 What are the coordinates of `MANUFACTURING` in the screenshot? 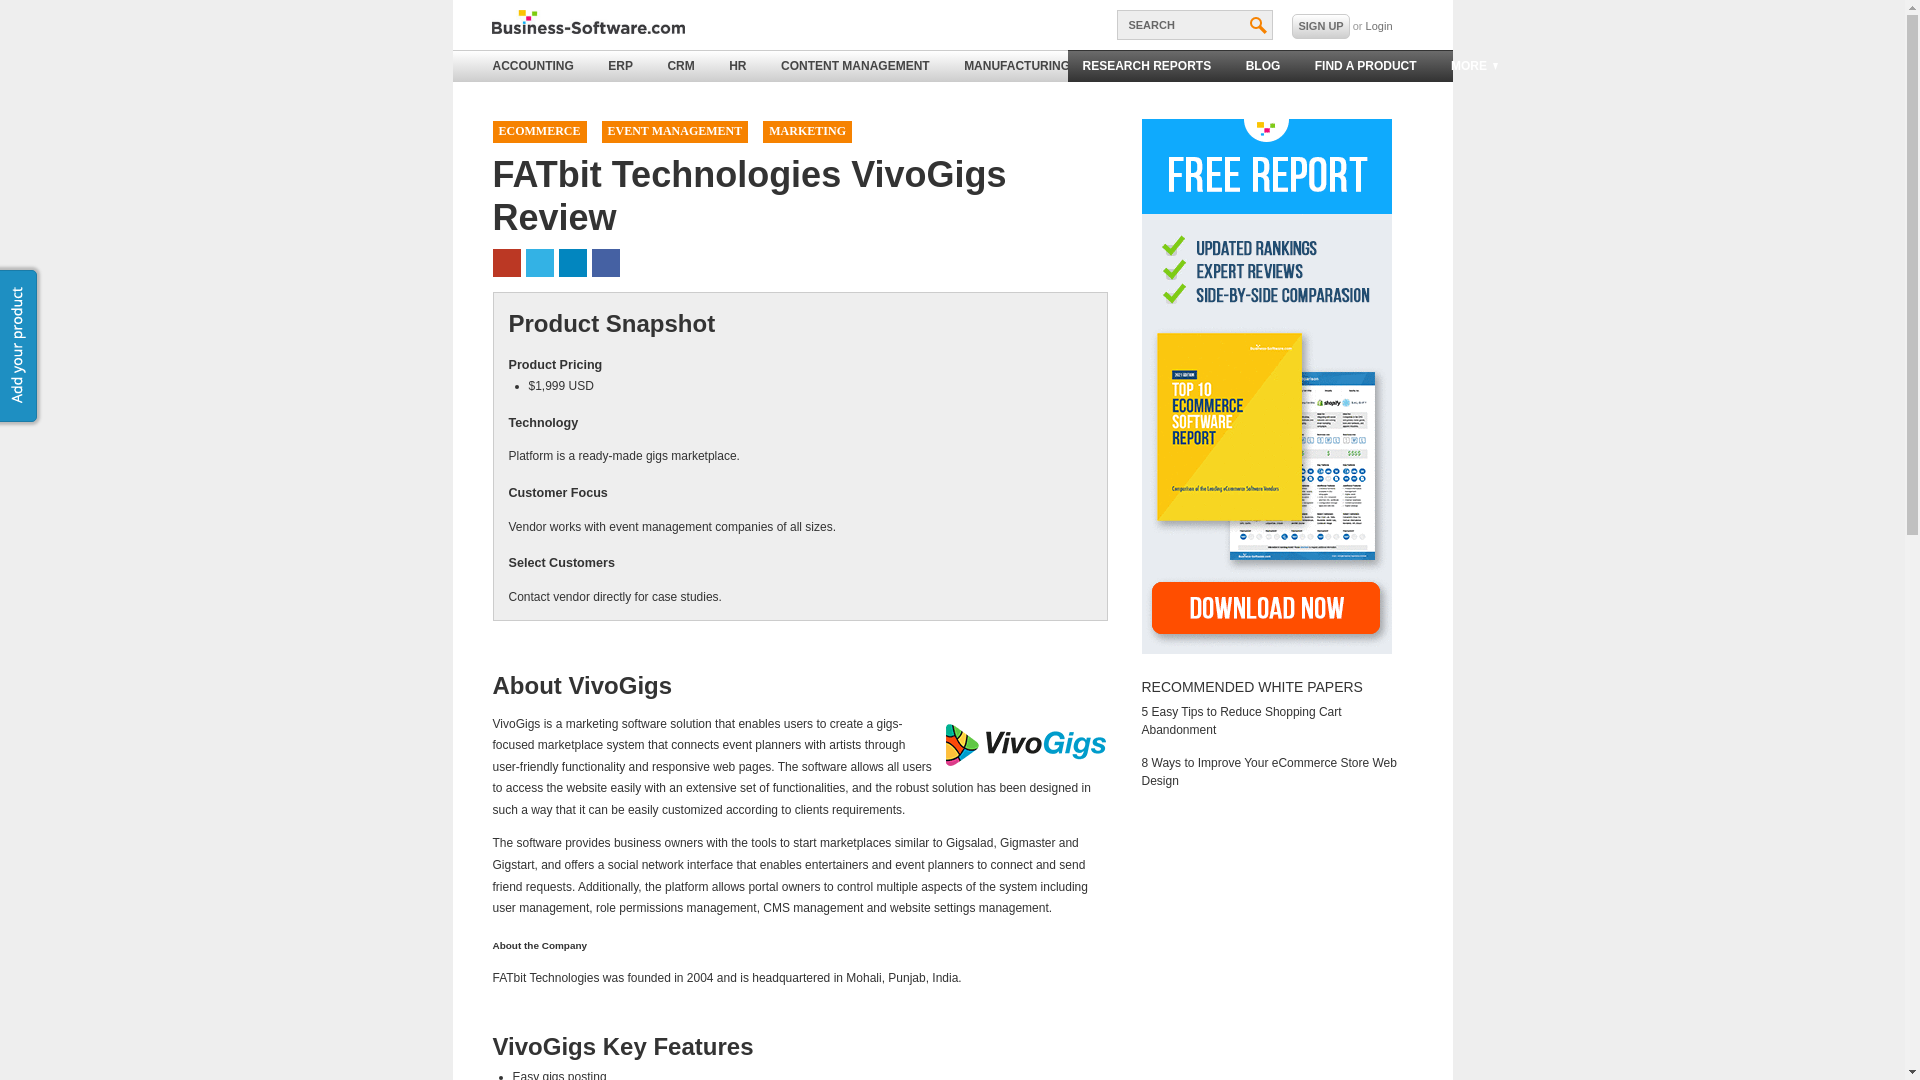 It's located at (1016, 66).